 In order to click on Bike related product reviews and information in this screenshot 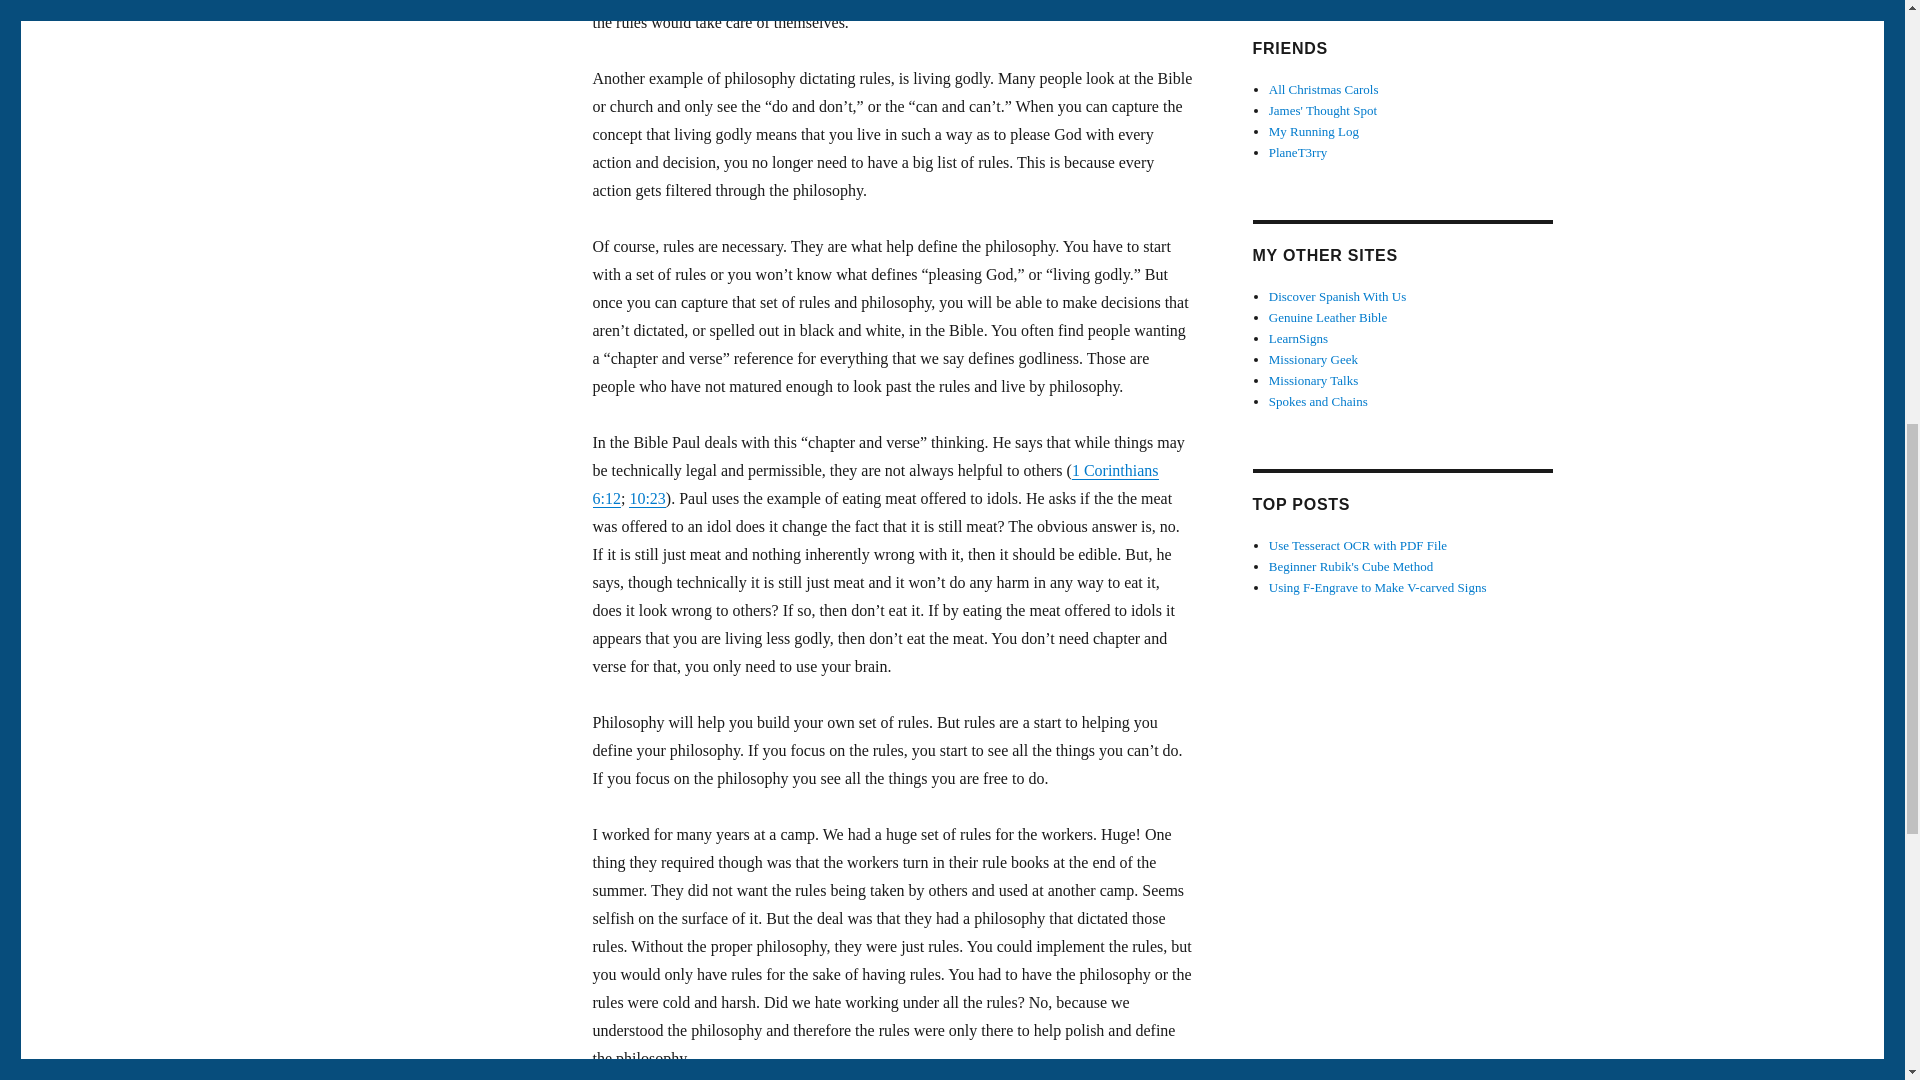, I will do `click(1318, 402)`.